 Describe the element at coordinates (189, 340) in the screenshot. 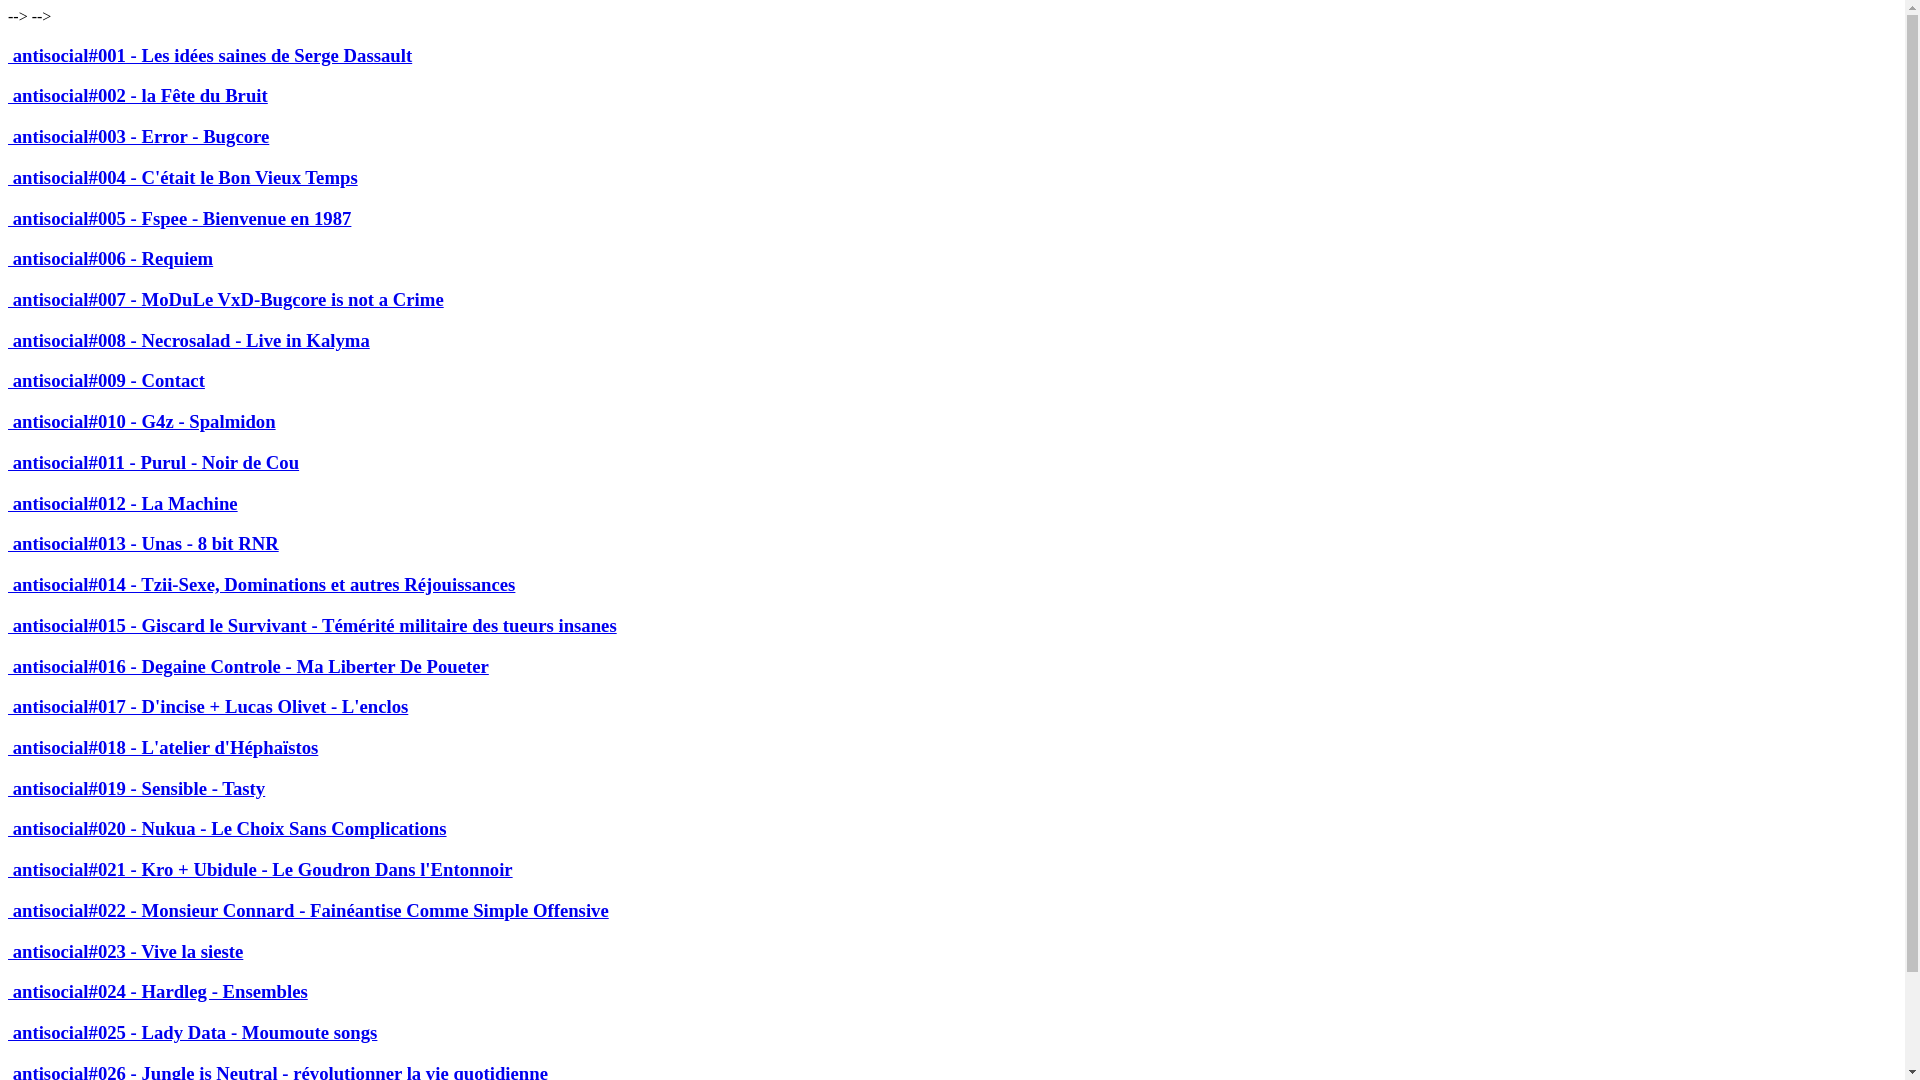

I see ` antisocial#008 - Necrosalad - Live in Kalyma` at that location.